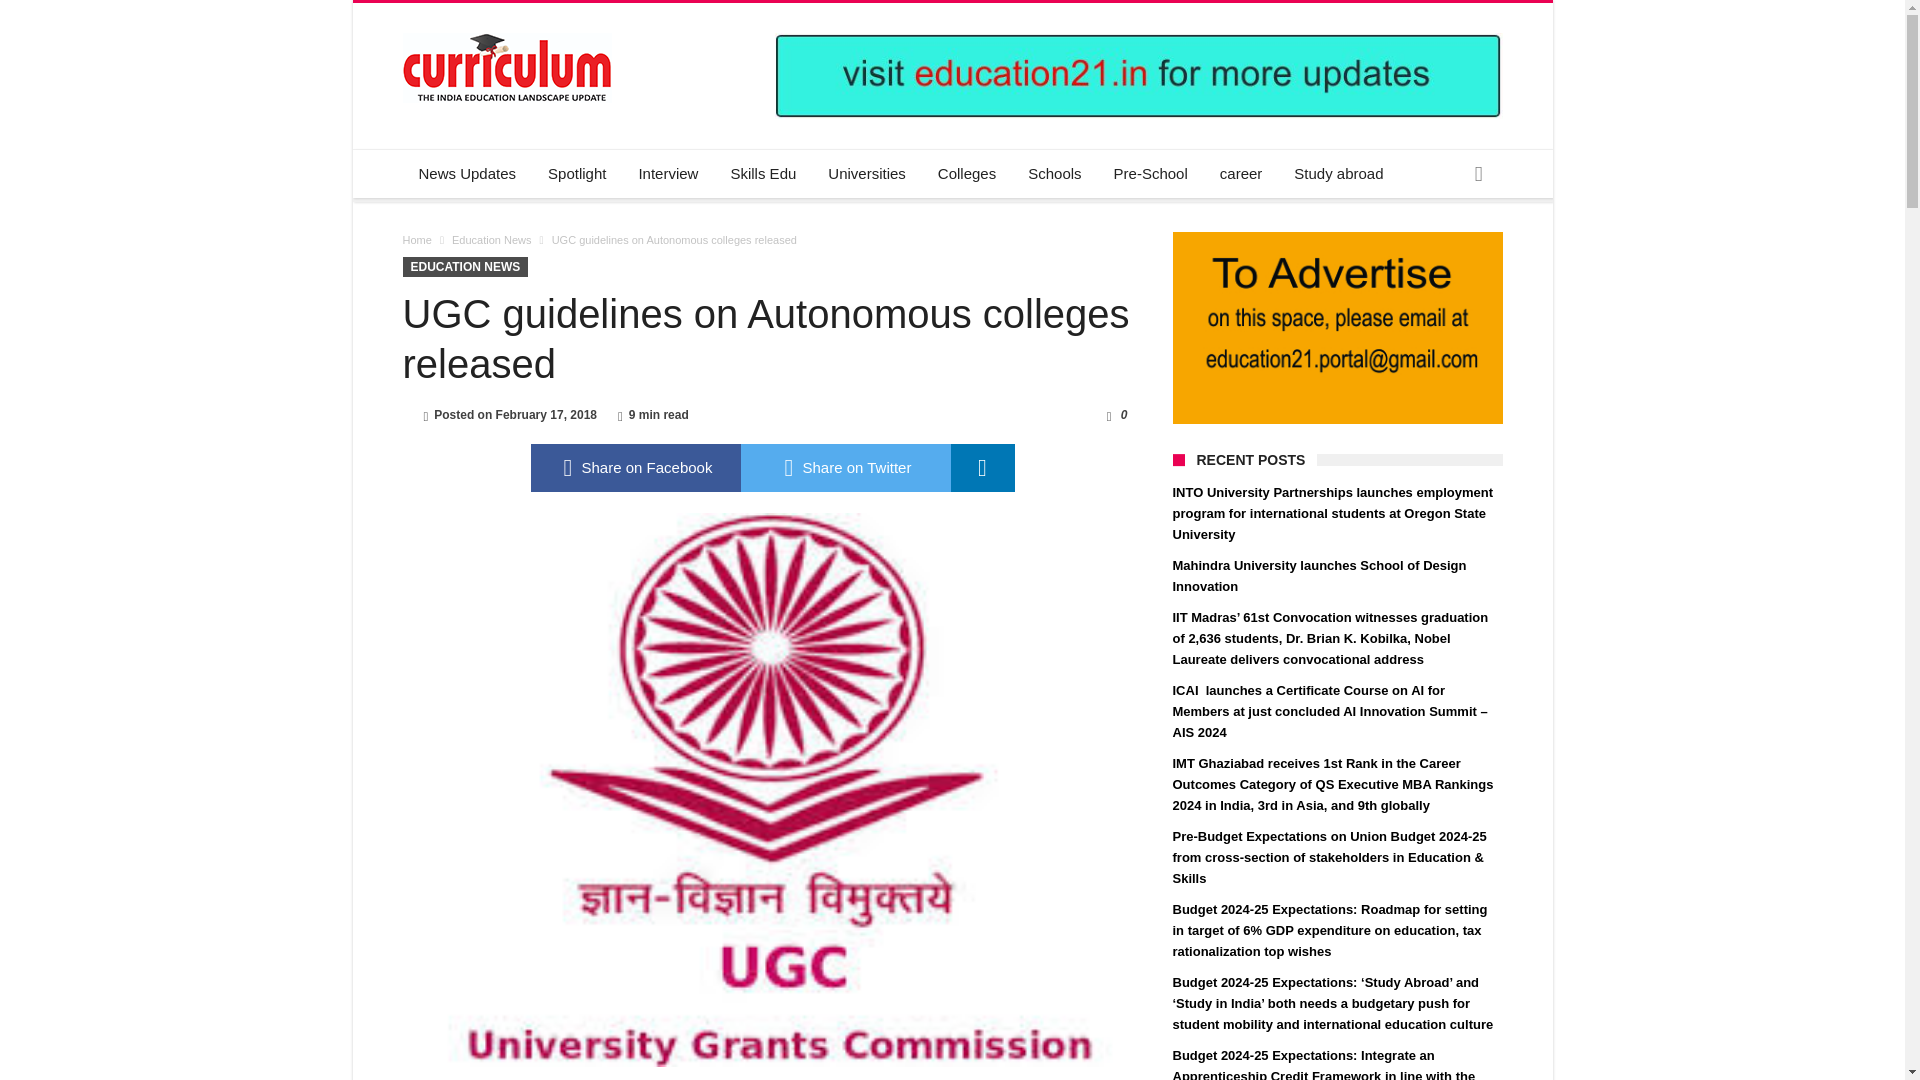 The image size is (1920, 1080). Describe the element at coordinates (416, 240) in the screenshot. I see `Home` at that location.